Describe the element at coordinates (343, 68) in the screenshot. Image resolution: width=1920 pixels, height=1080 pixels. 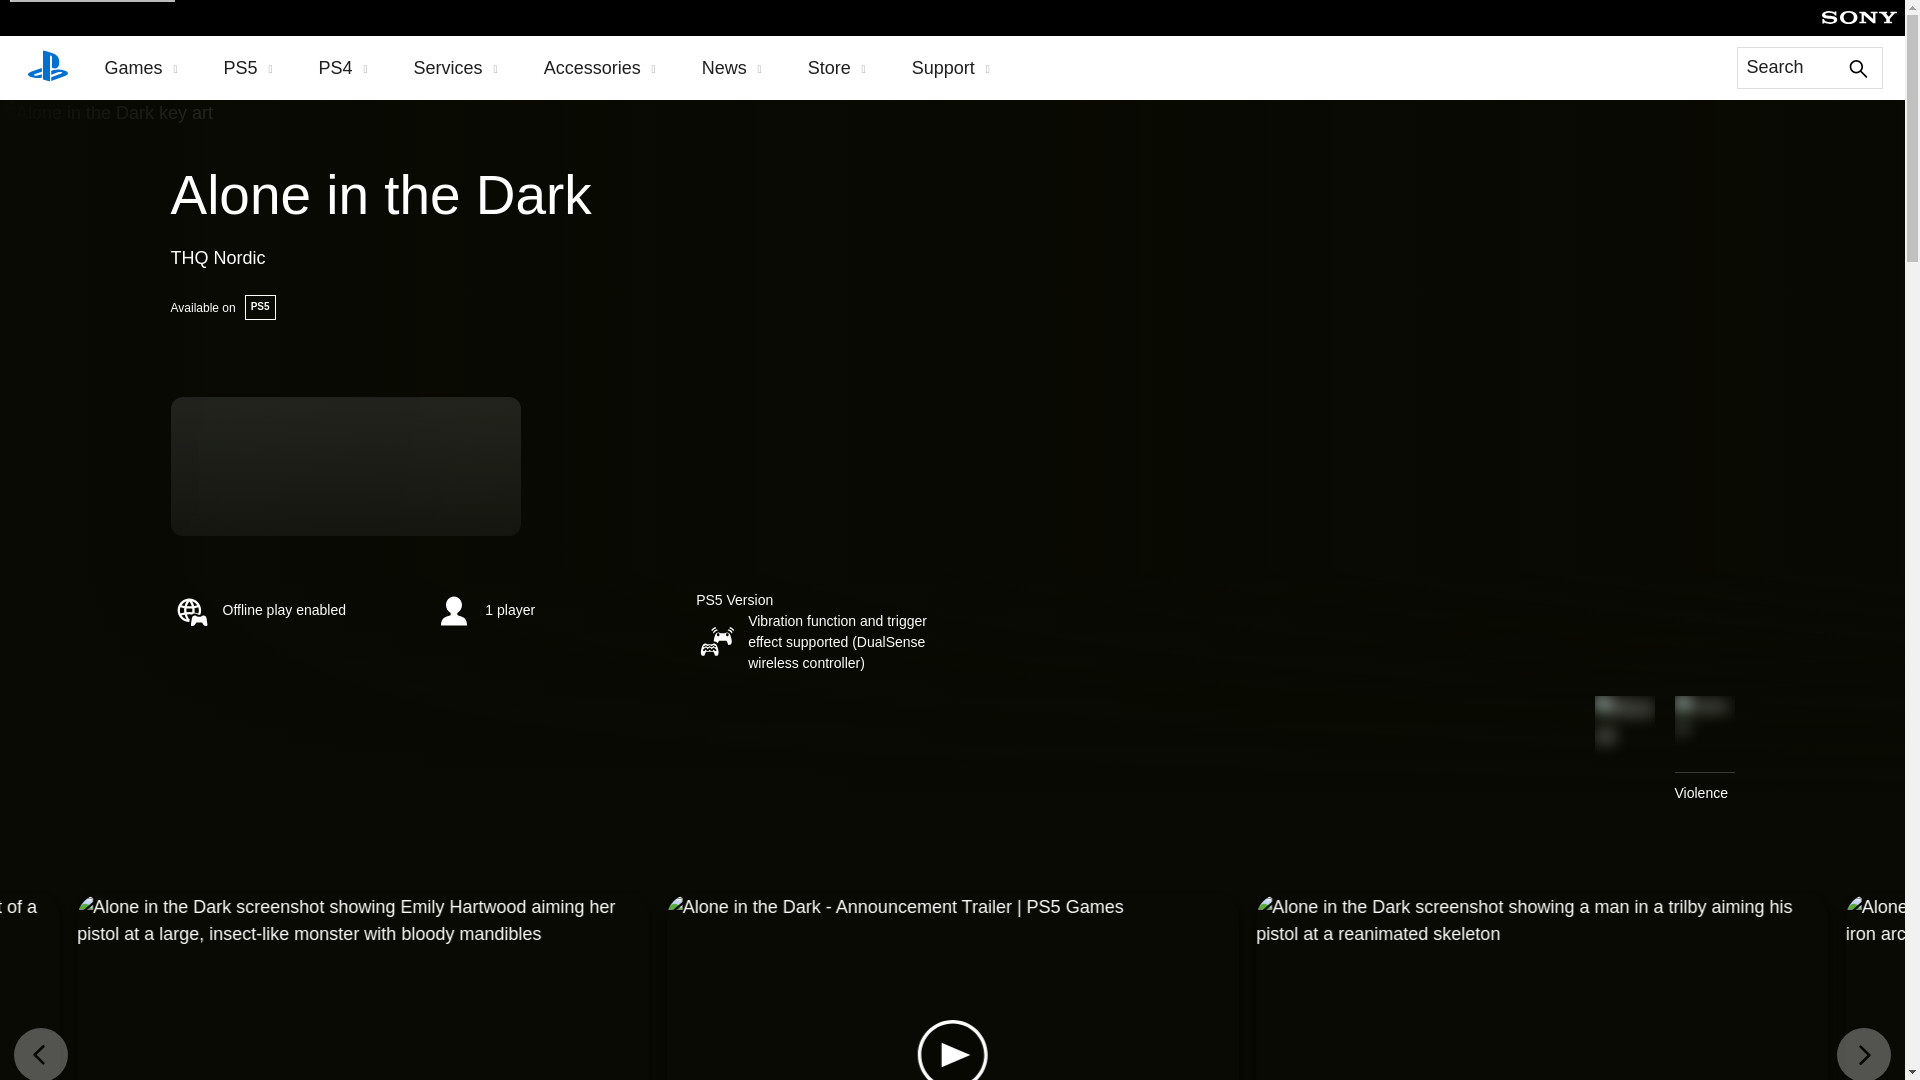
I see `PS4` at that location.